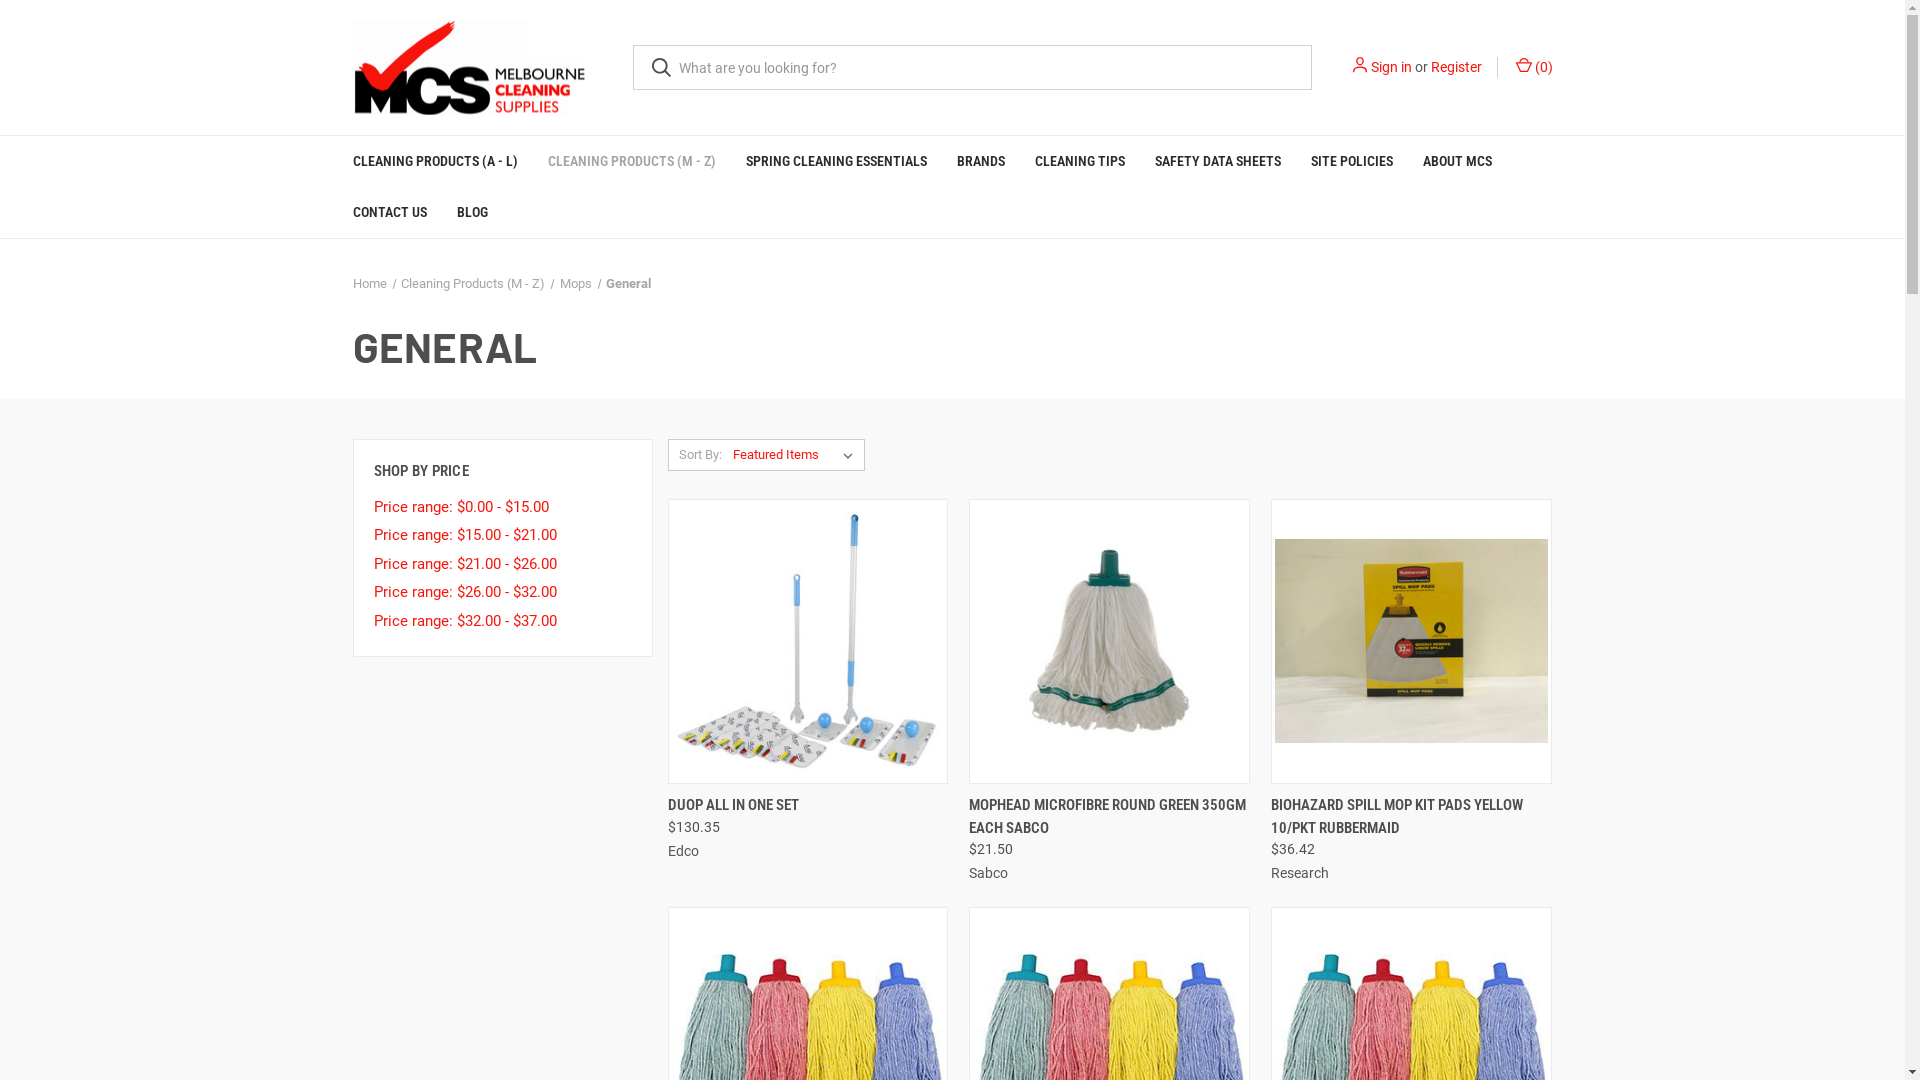 This screenshot has height=1080, width=1920. What do you see at coordinates (808, 640) in the screenshot?
I see `Edco Duop all in one set` at bounding box center [808, 640].